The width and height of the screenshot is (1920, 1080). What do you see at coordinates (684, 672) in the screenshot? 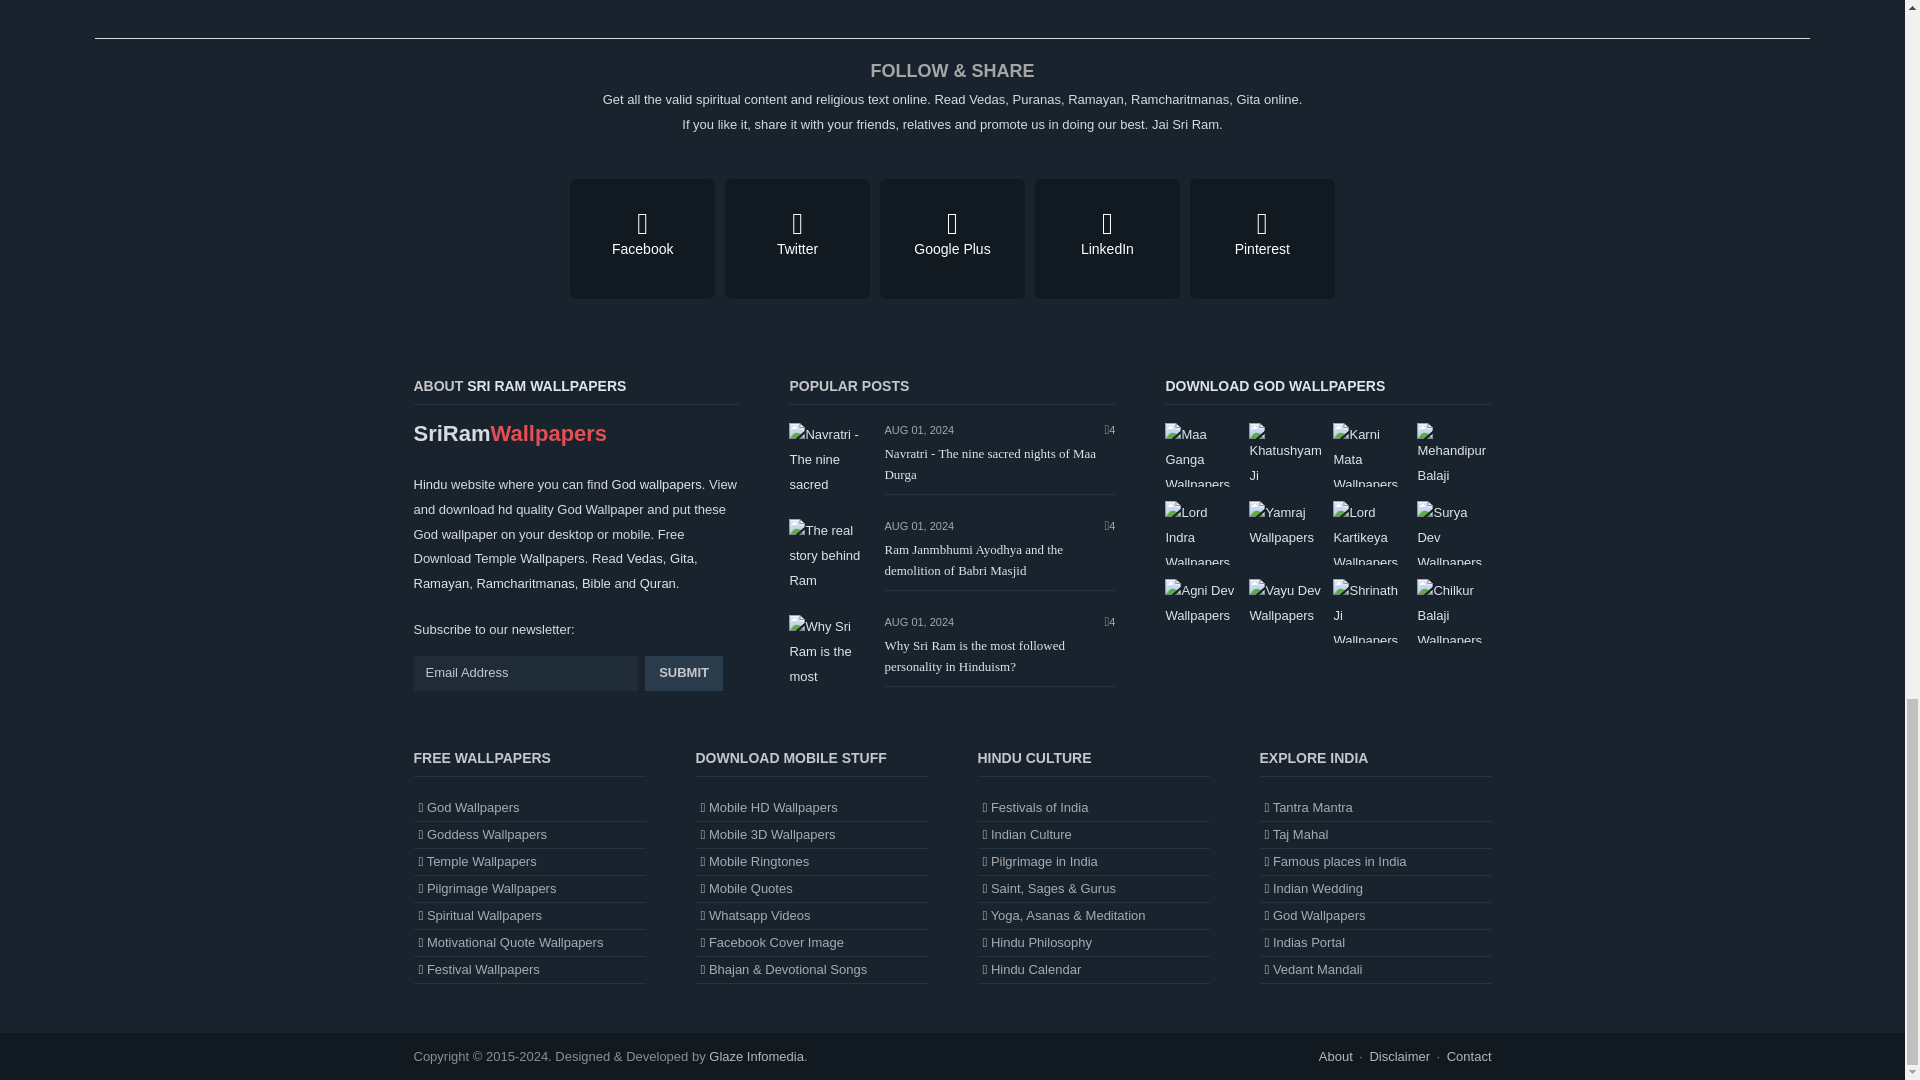
I see `SUBMIT` at bounding box center [684, 672].